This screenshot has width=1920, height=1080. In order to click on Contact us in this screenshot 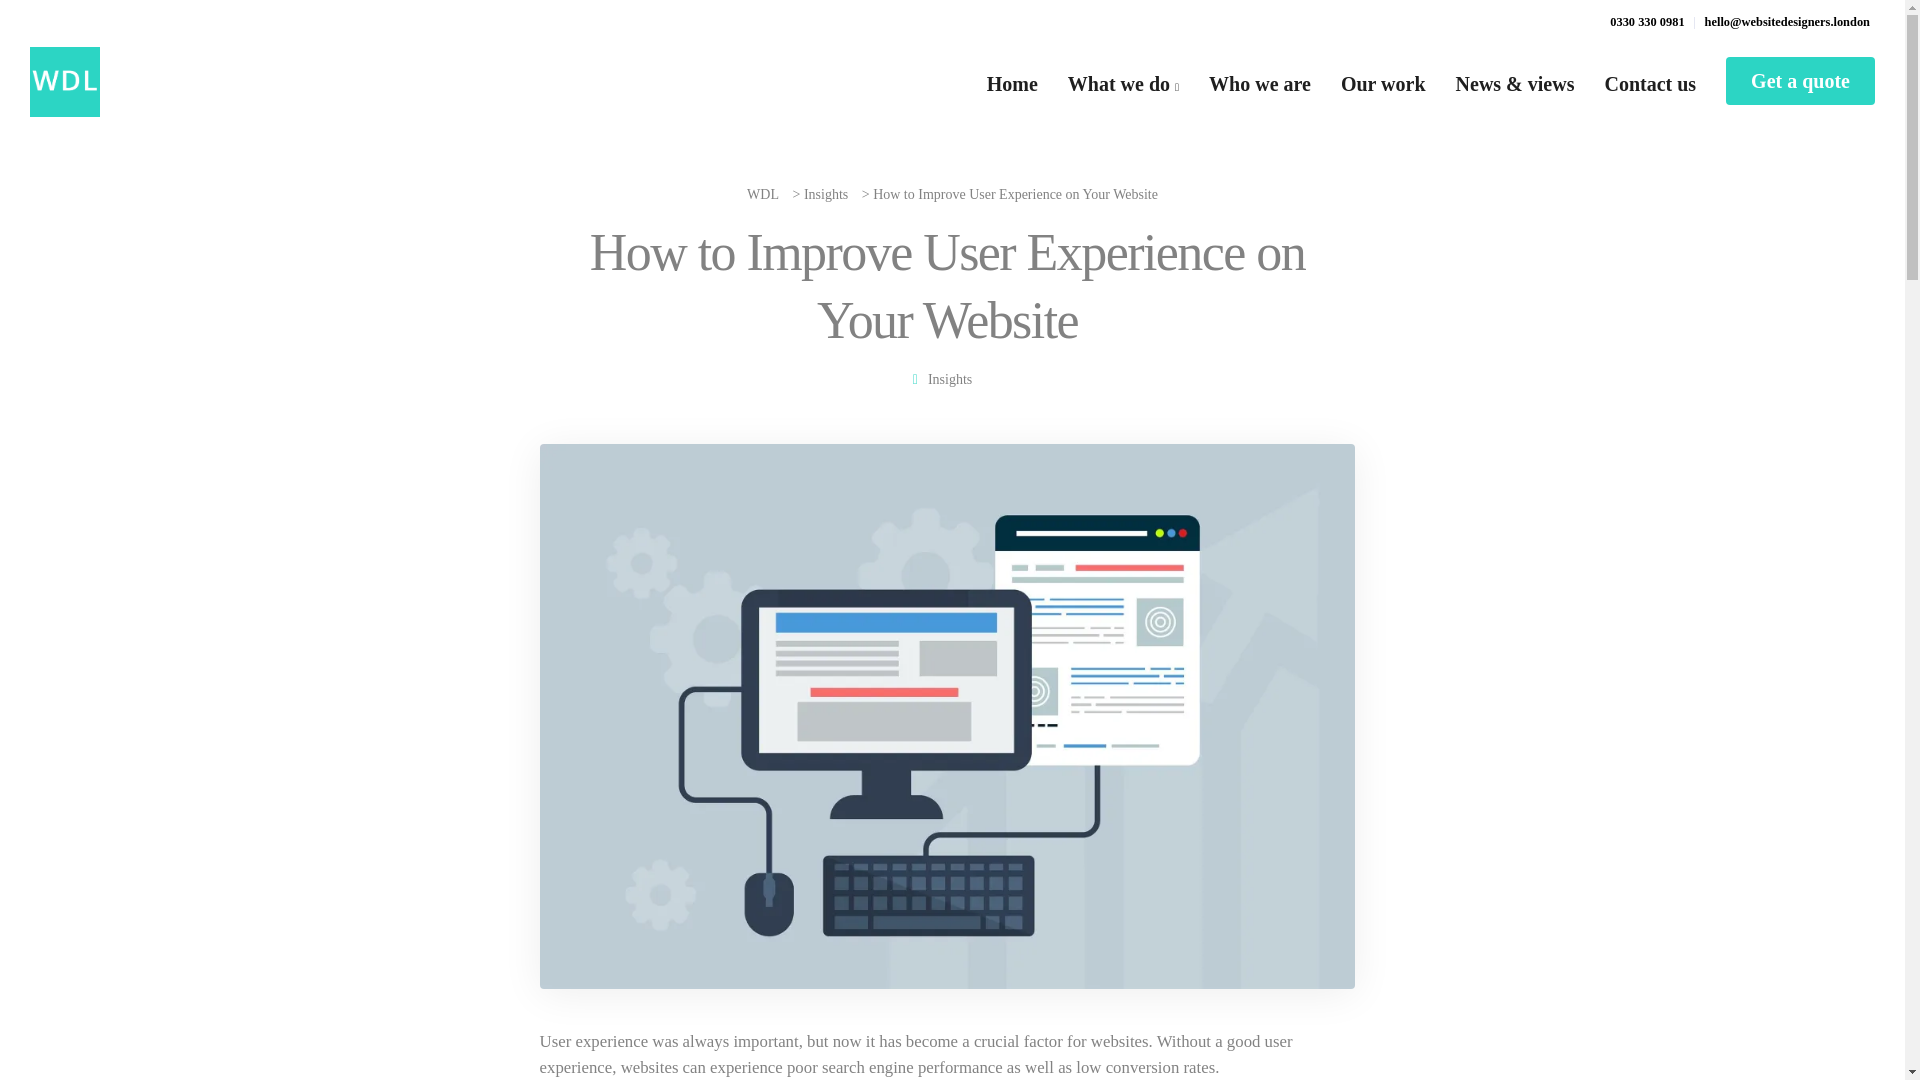, I will do `click(1650, 82)`.